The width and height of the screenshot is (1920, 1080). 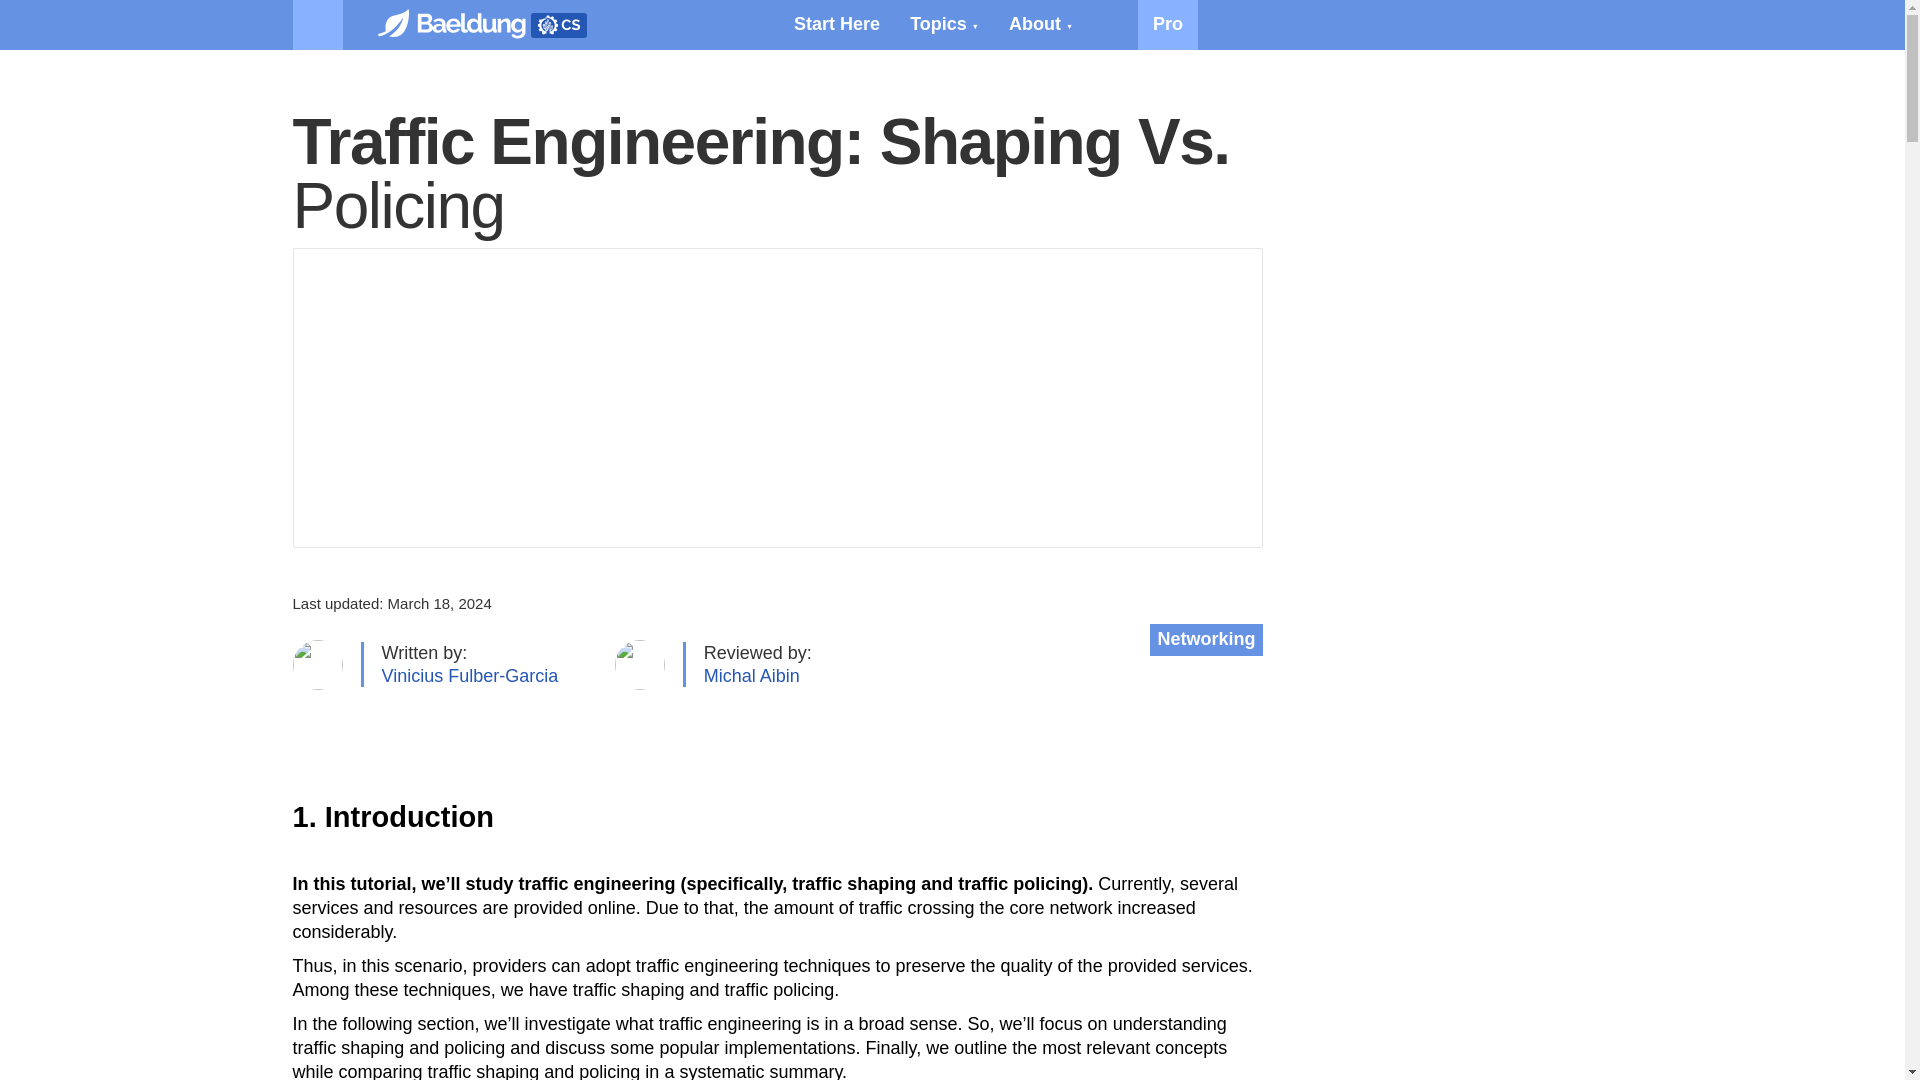 I want to click on Posts by Vinicius Fulber-Garcia, so click(x=470, y=676).